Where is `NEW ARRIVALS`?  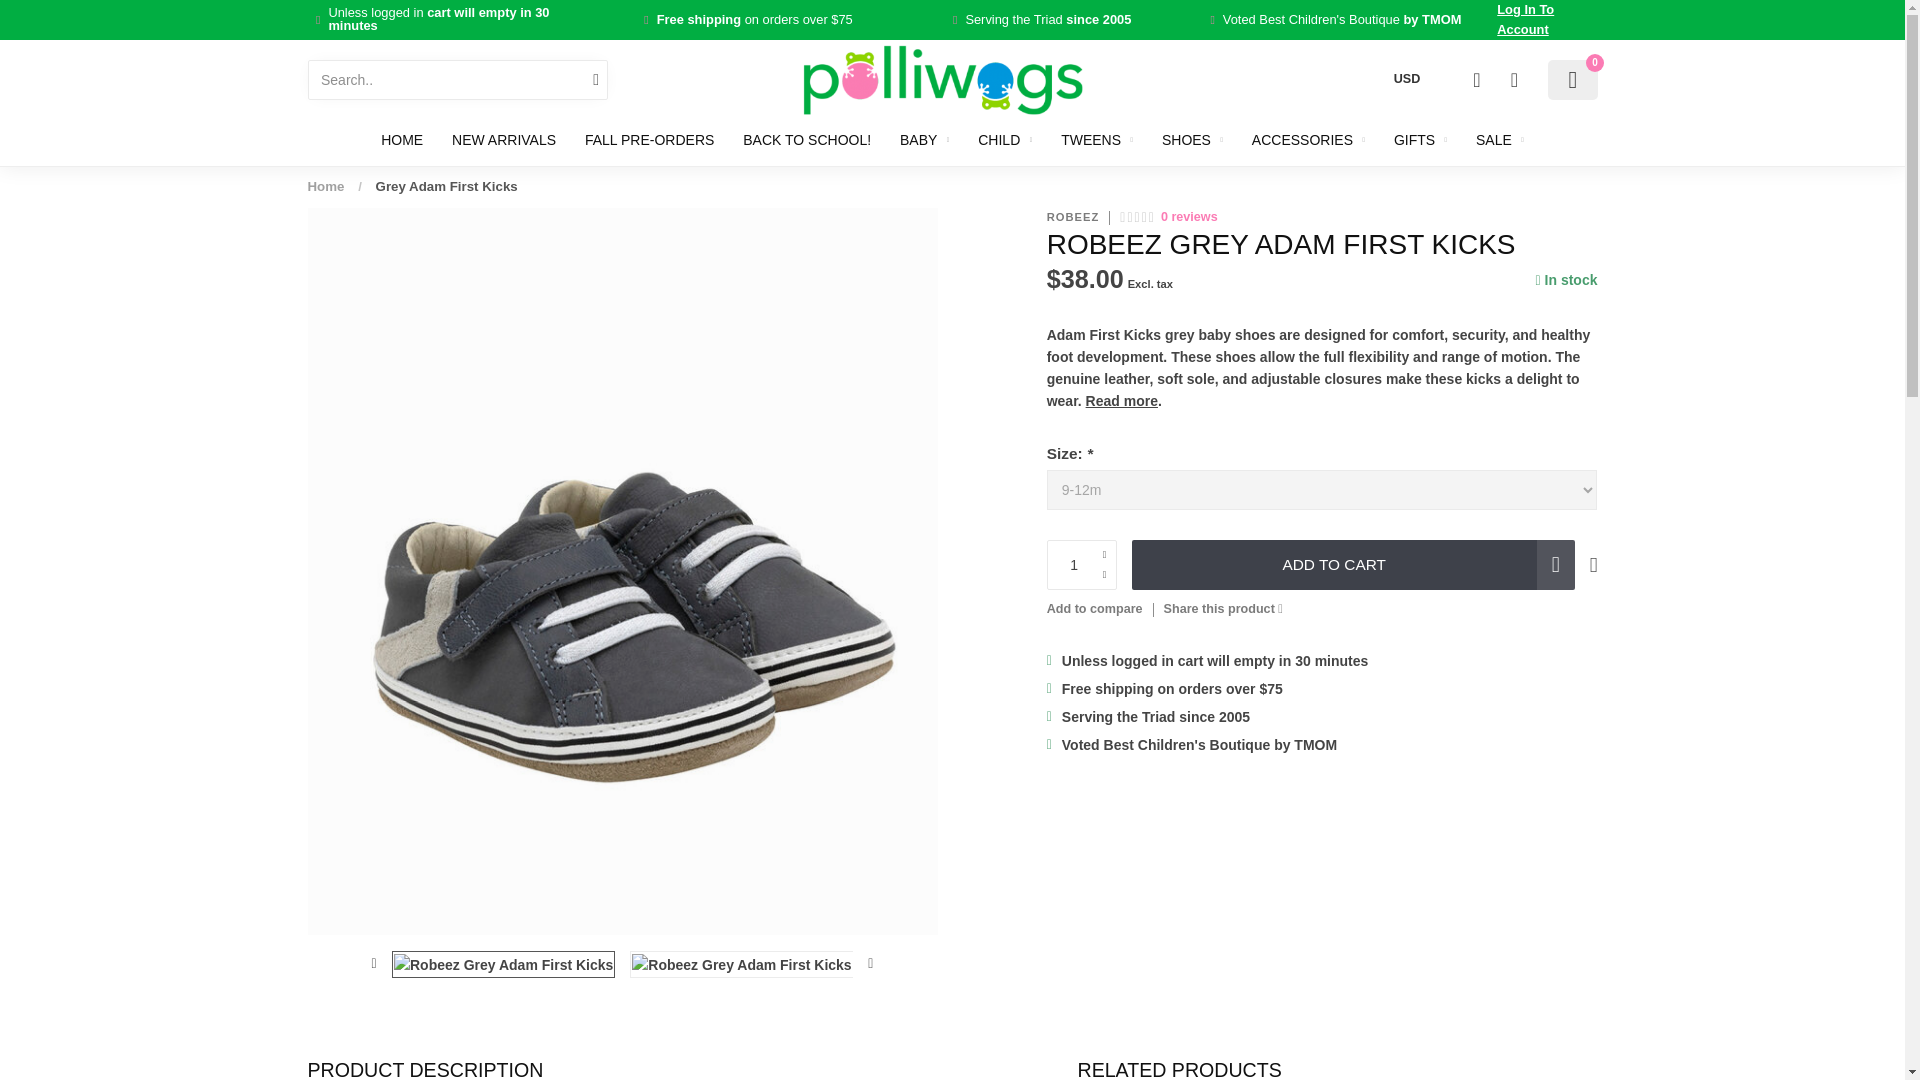
NEW ARRIVALS is located at coordinates (504, 140).